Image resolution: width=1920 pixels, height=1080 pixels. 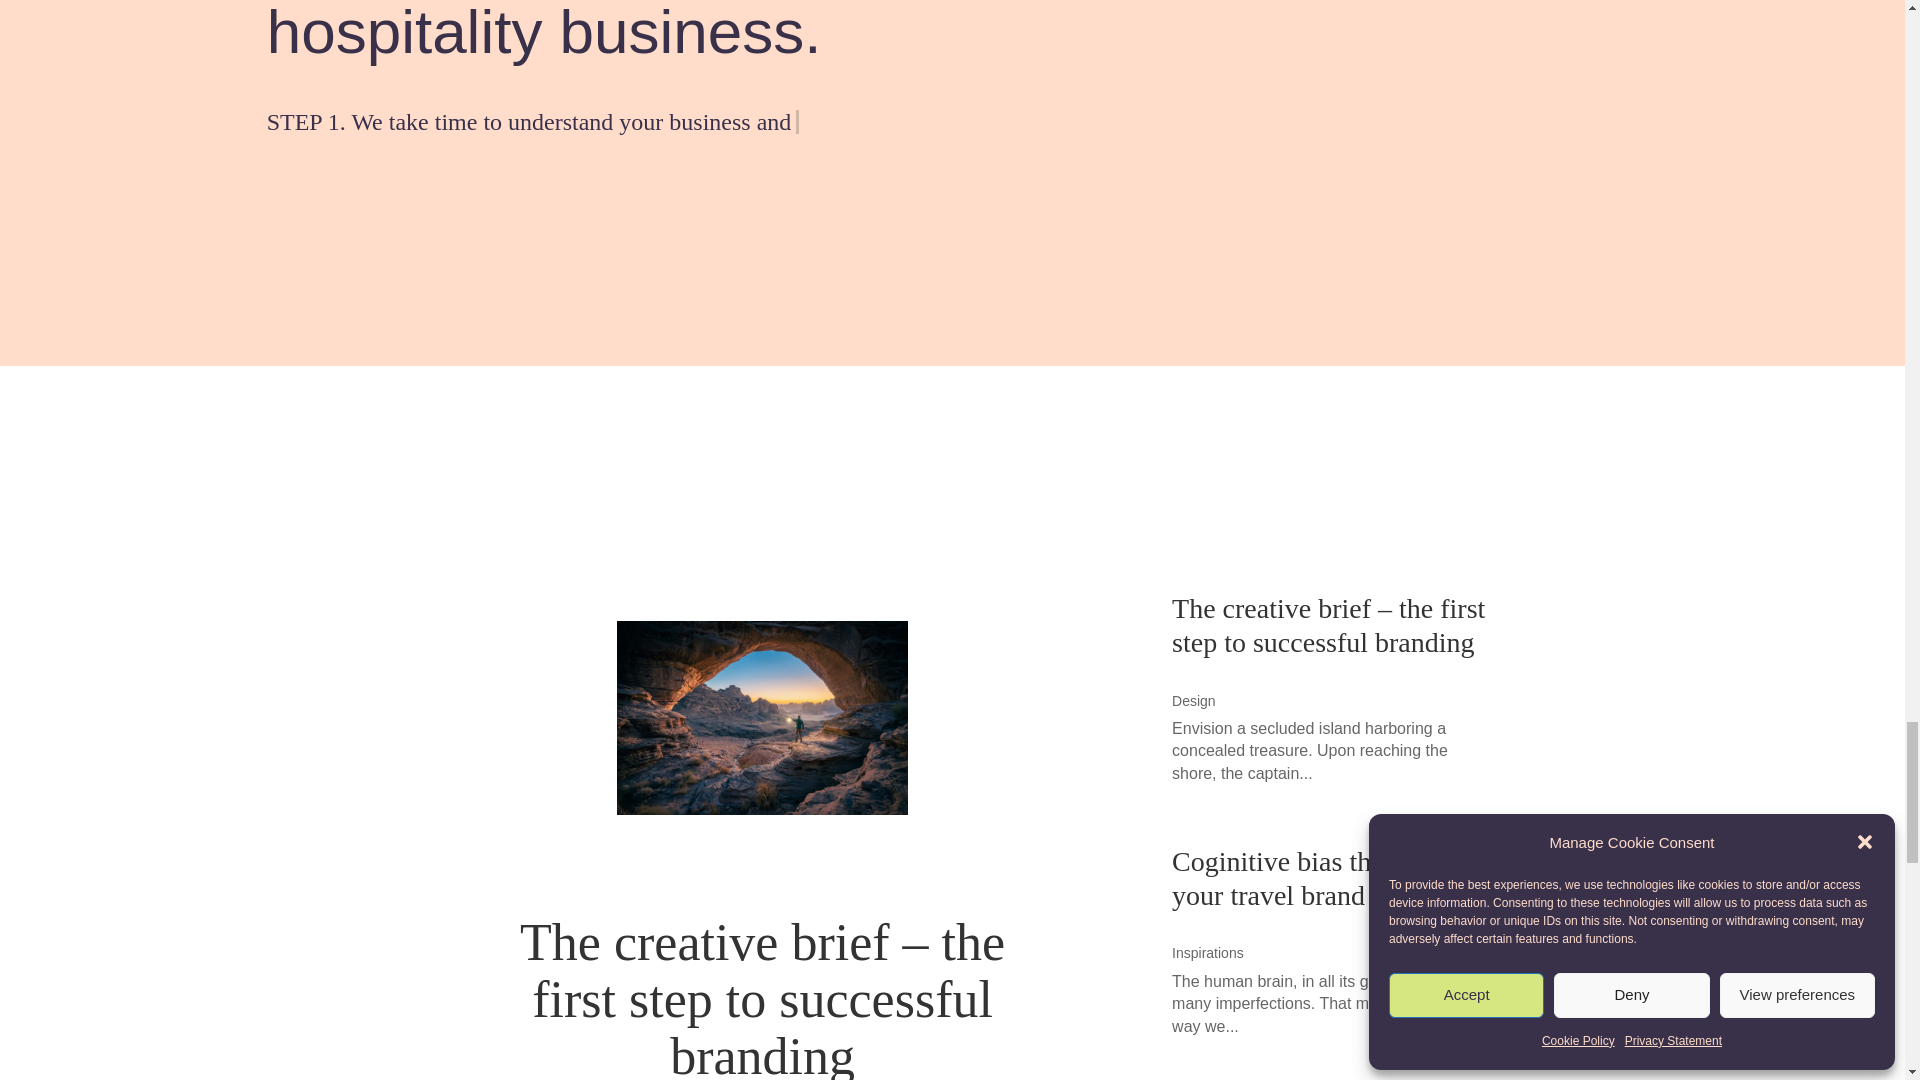 What do you see at coordinates (1193, 700) in the screenshot?
I see `Design` at bounding box center [1193, 700].